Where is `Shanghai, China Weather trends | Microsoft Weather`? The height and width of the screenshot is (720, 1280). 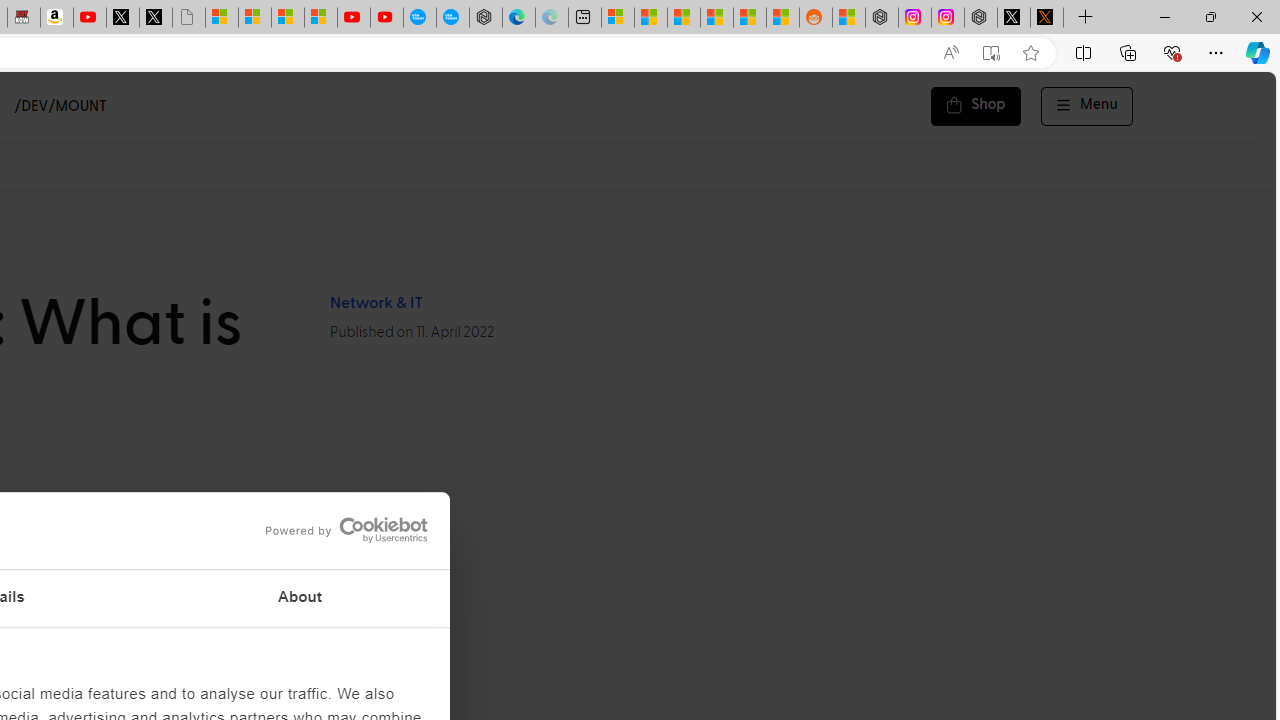
Shanghai, China Weather trends | Microsoft Weather is located at coordinates (782, 18).